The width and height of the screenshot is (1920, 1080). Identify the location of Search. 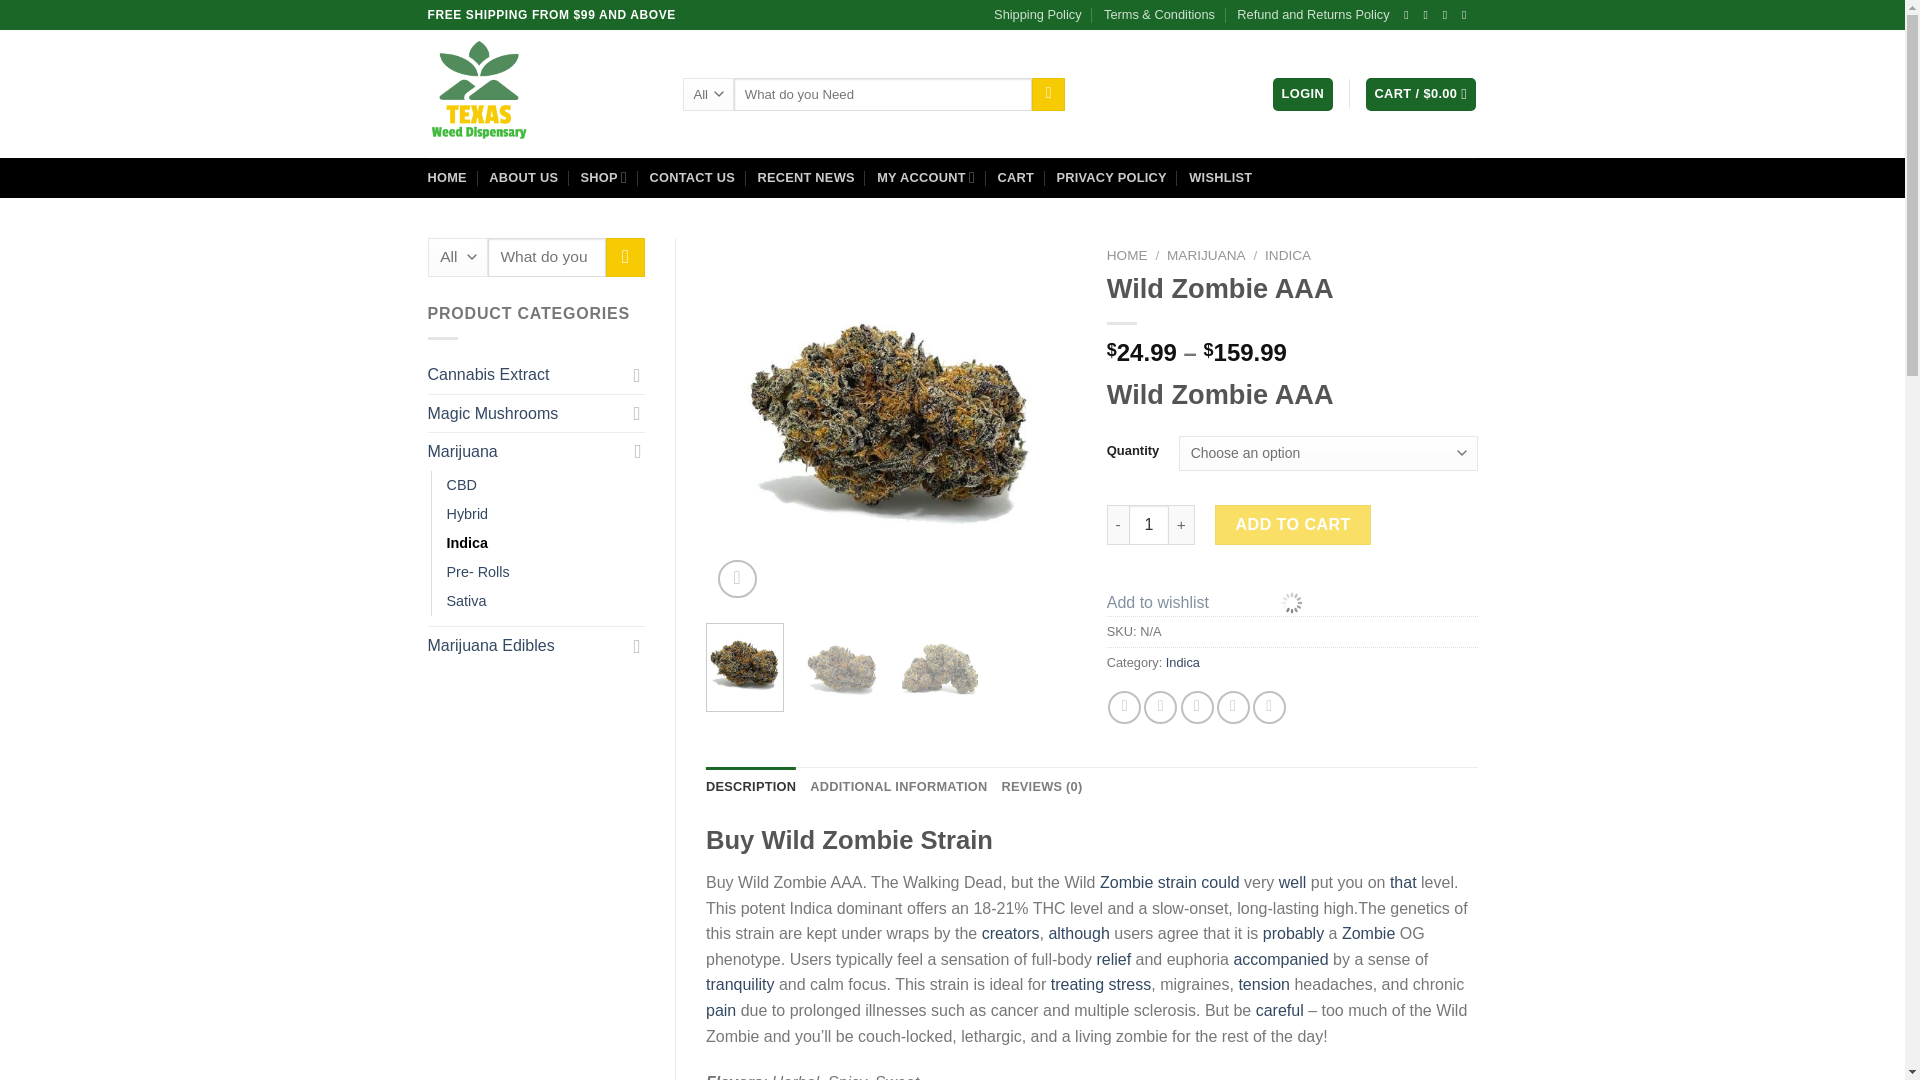
(1048, 94).